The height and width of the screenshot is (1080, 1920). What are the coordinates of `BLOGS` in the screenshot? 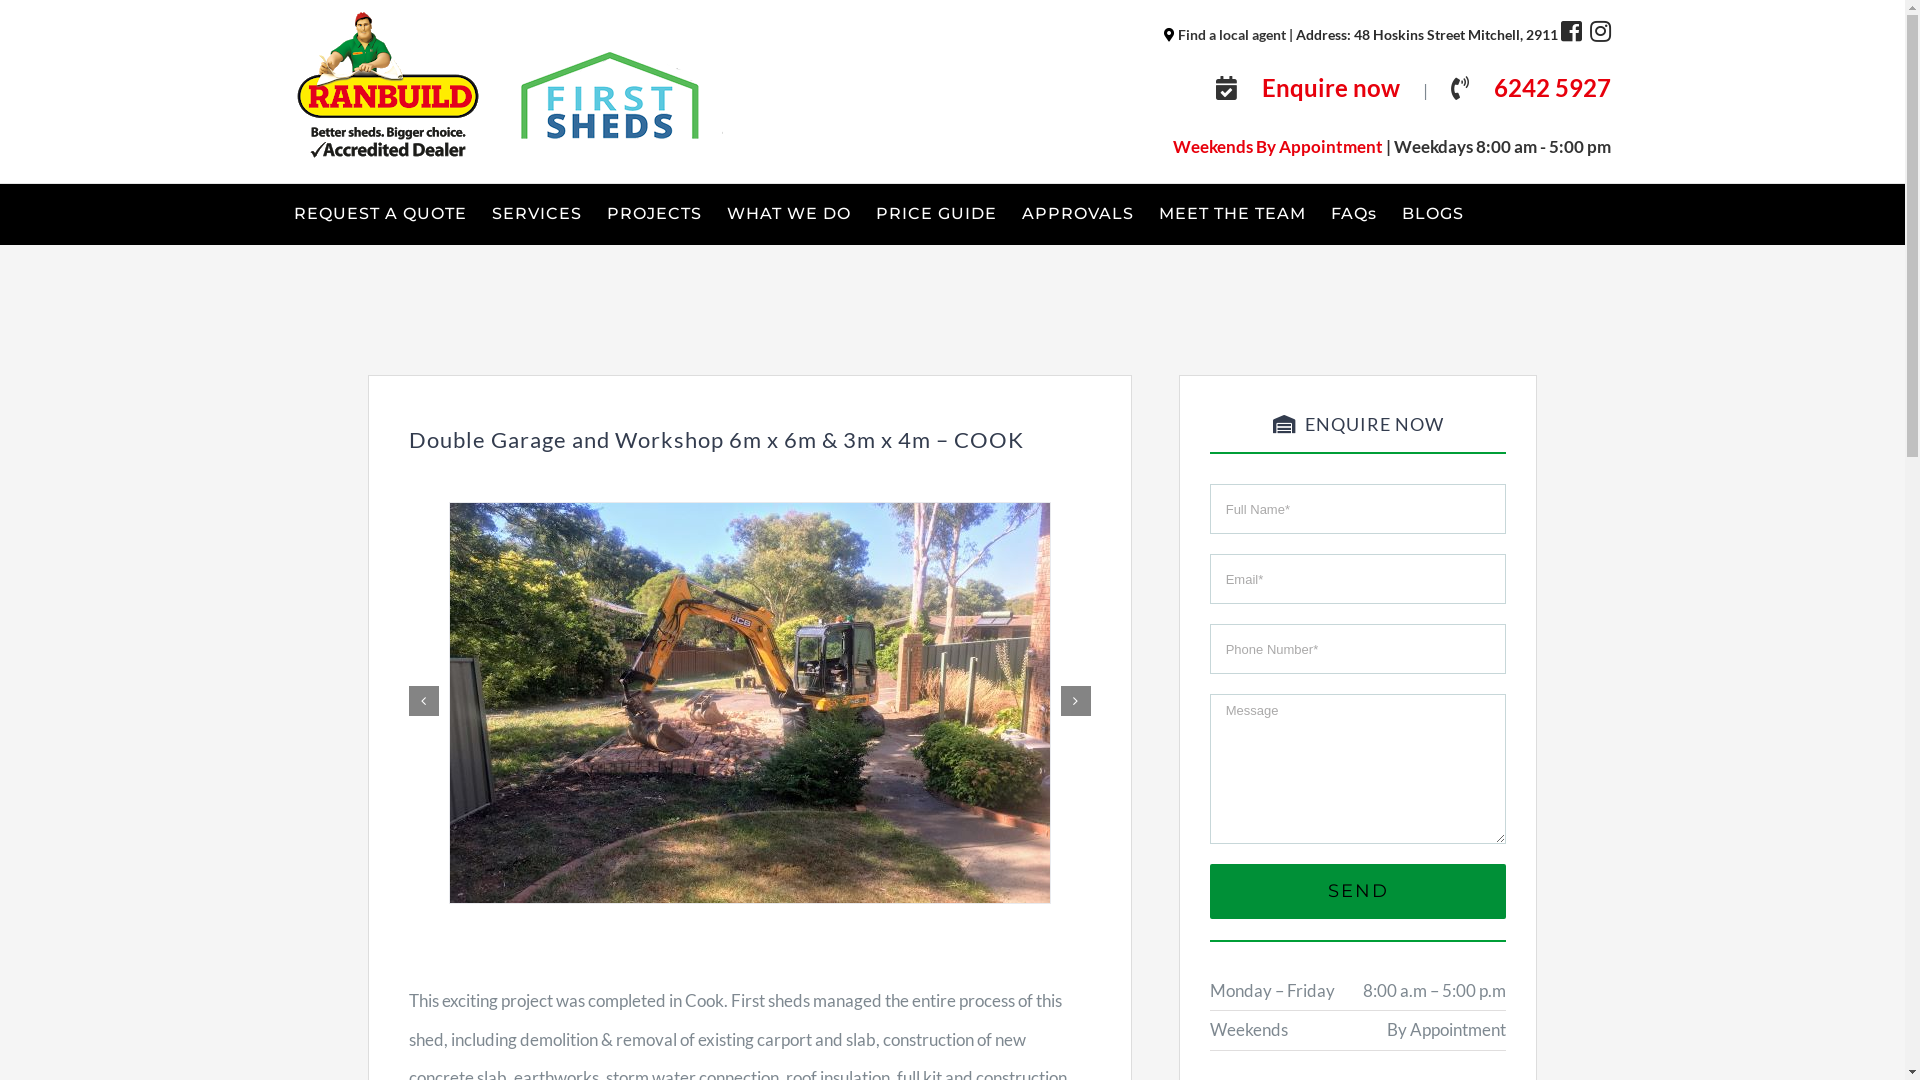 It's located at (1433, 214).